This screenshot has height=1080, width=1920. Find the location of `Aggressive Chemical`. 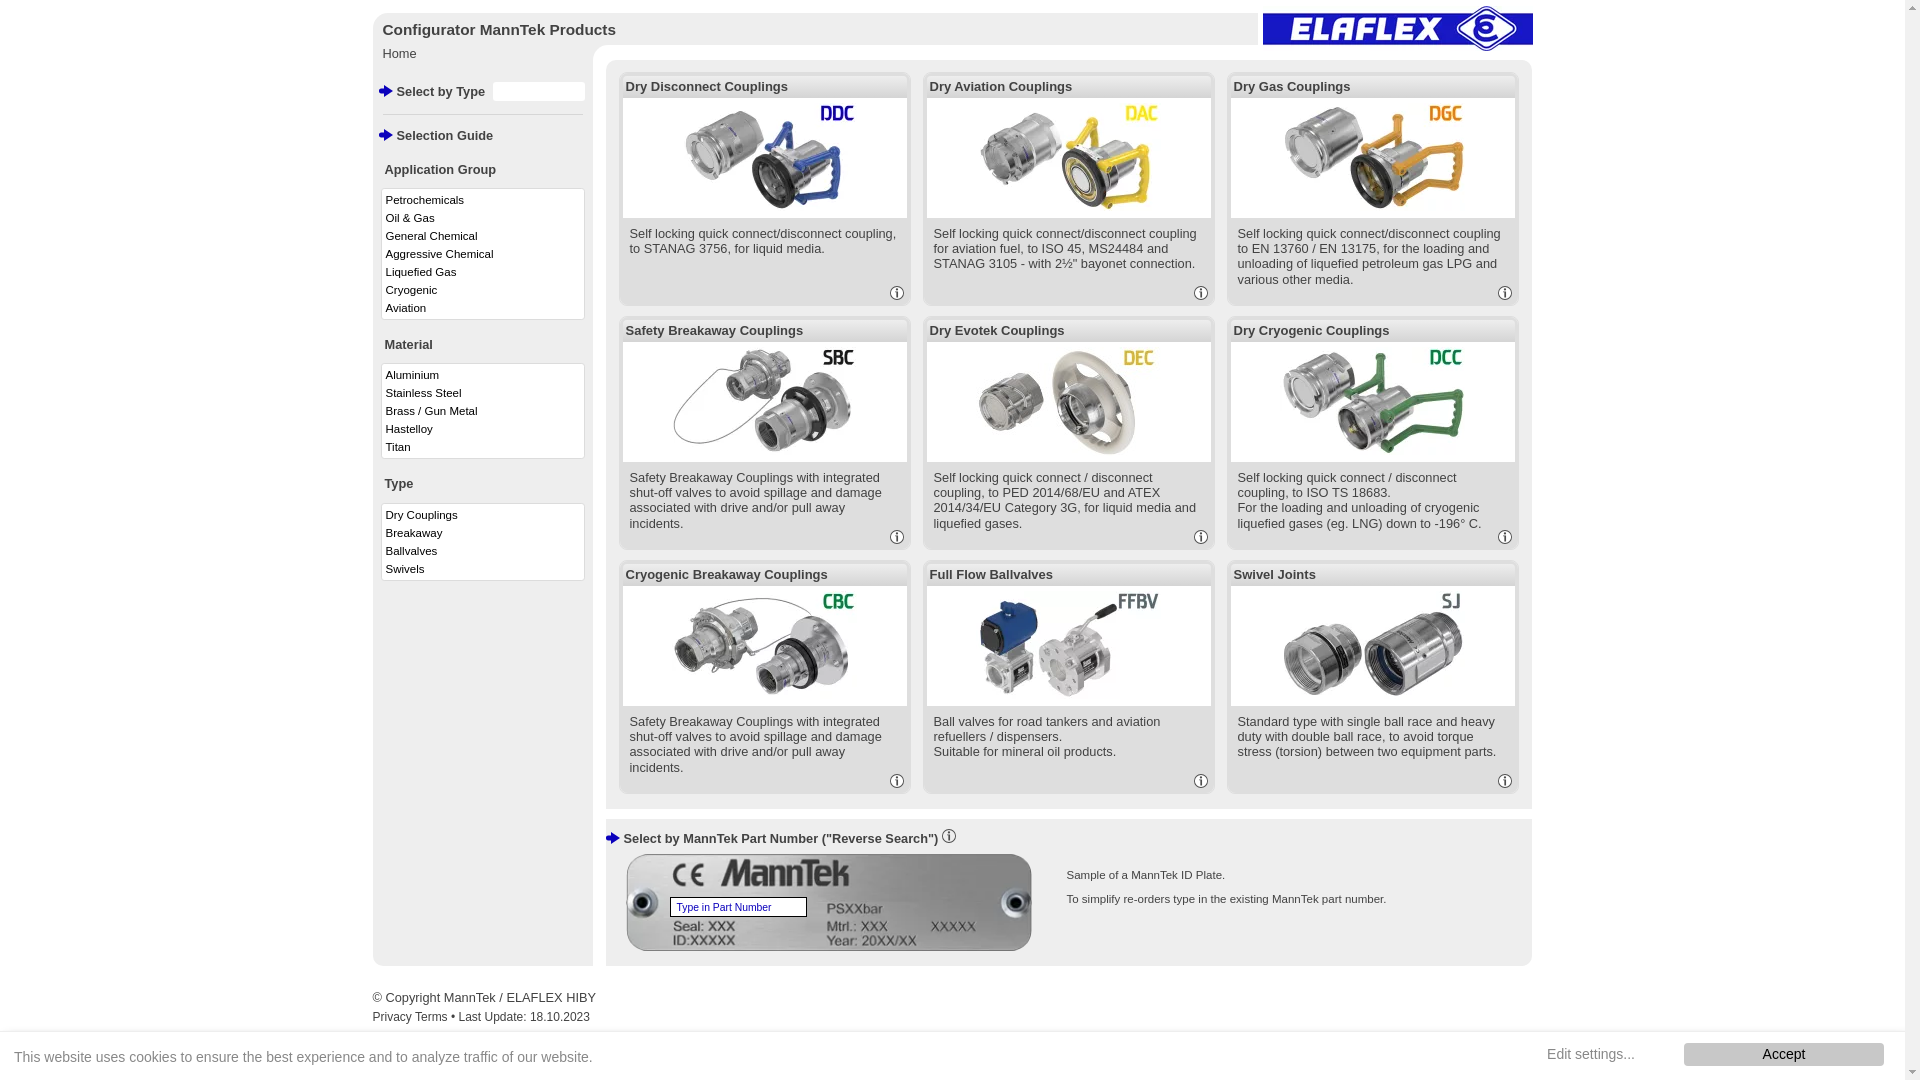

Aggressive Chemical is located at coordinates (483, 254).